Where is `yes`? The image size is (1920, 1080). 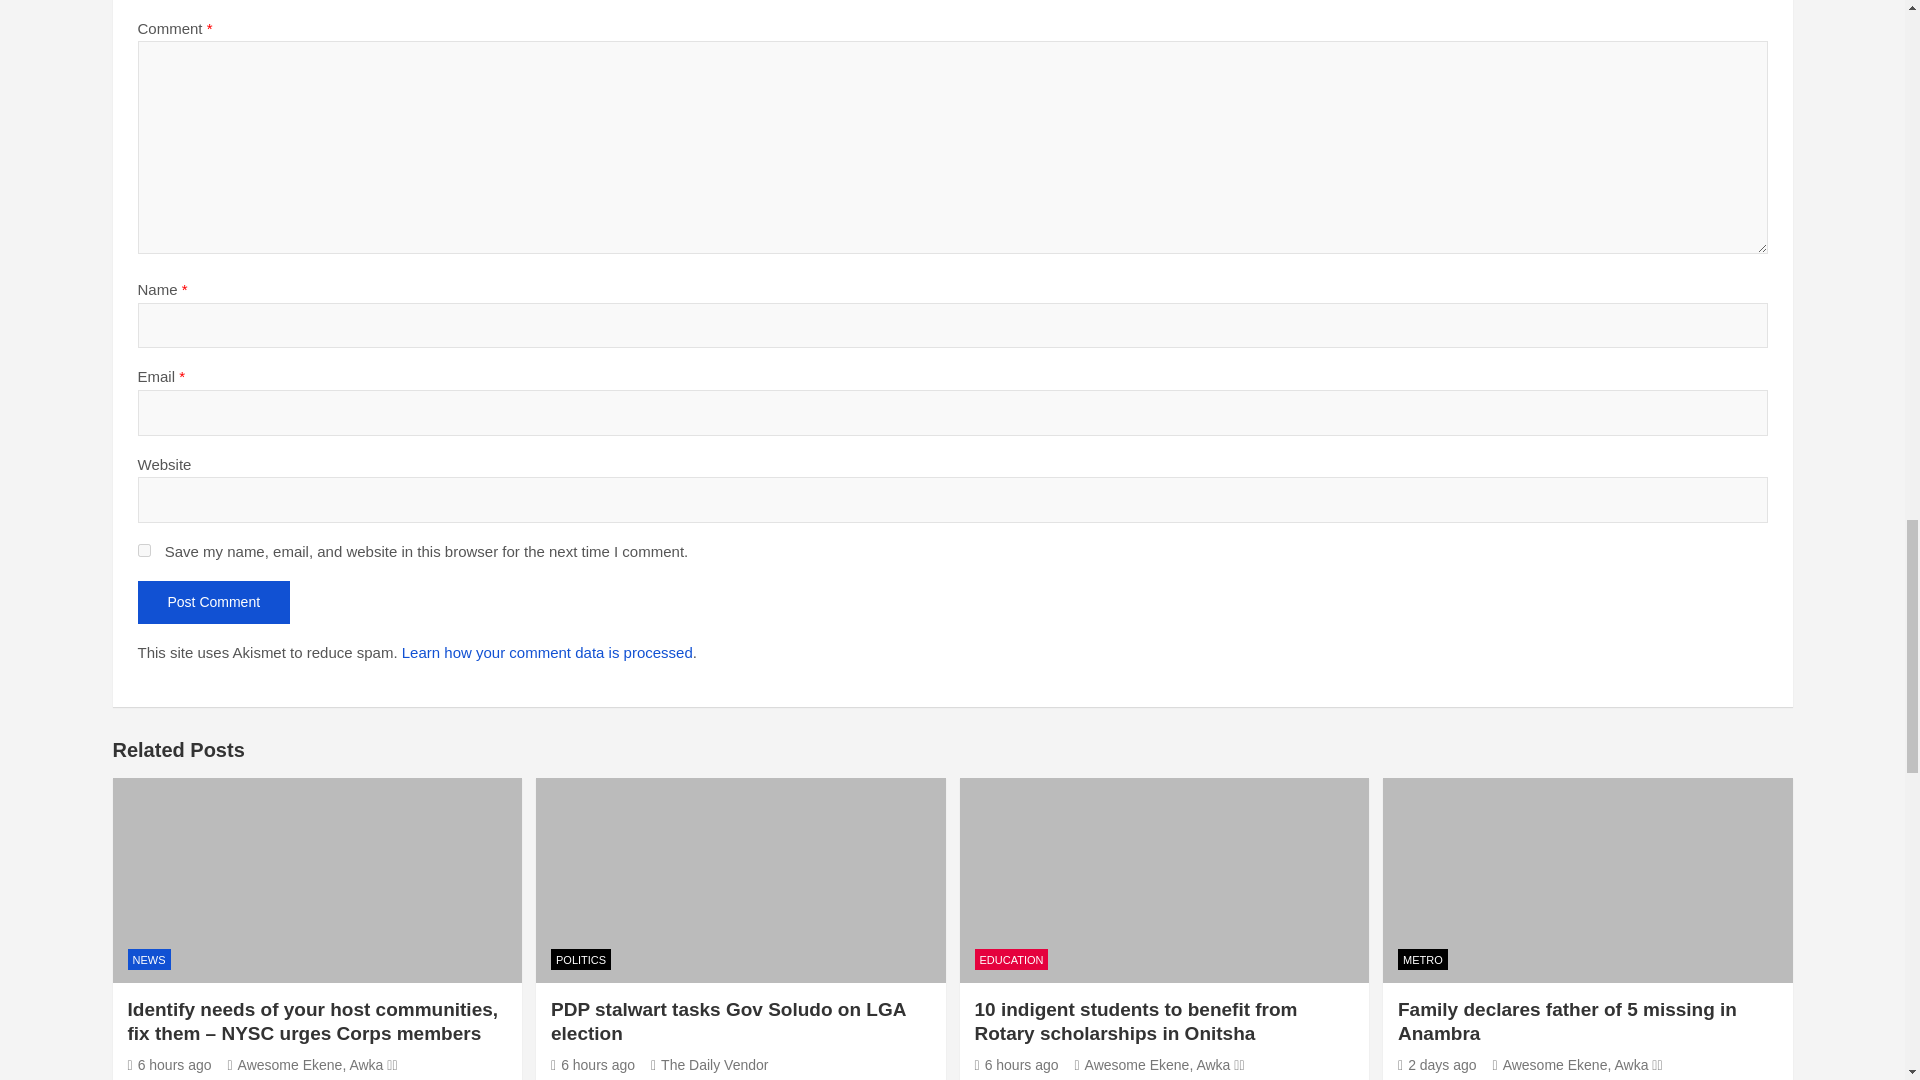
yes is located at coordinates (144, 550).